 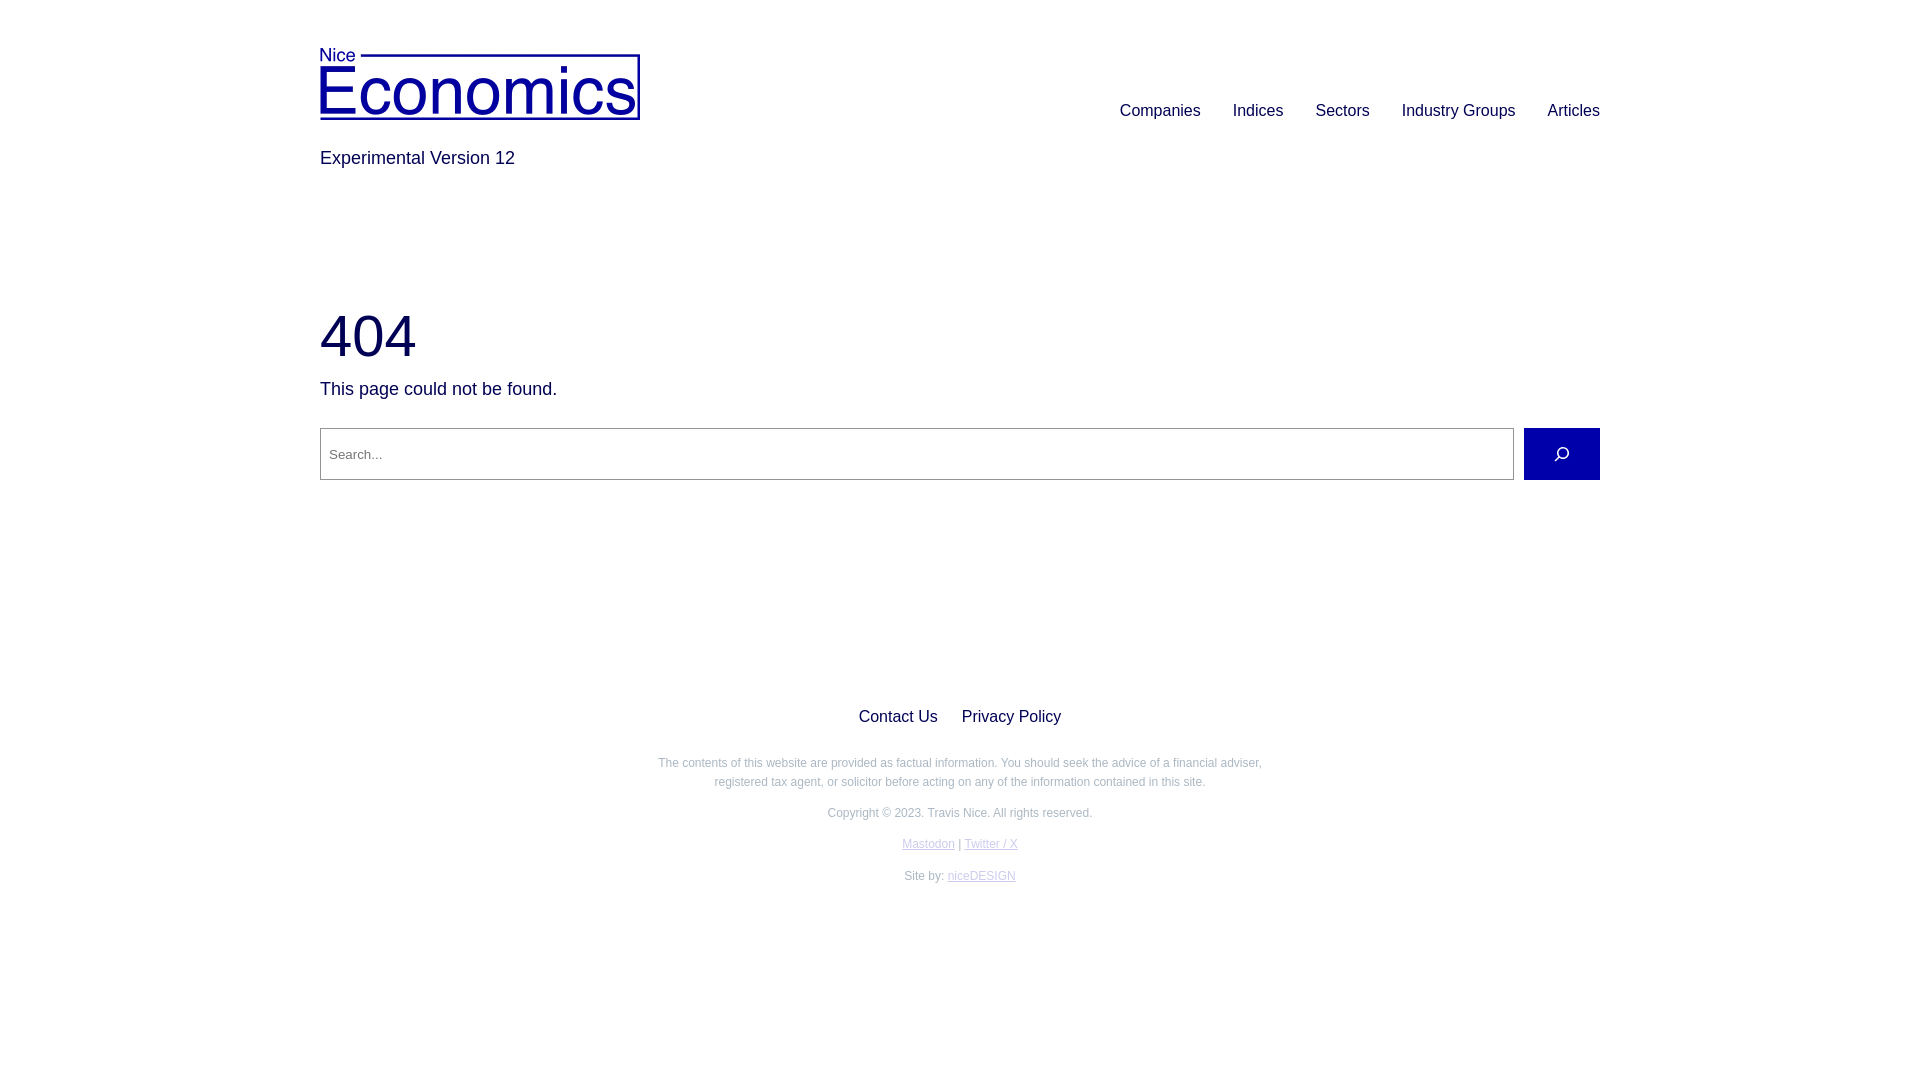 I want to click on Companies, so click(x=1160, y=111).